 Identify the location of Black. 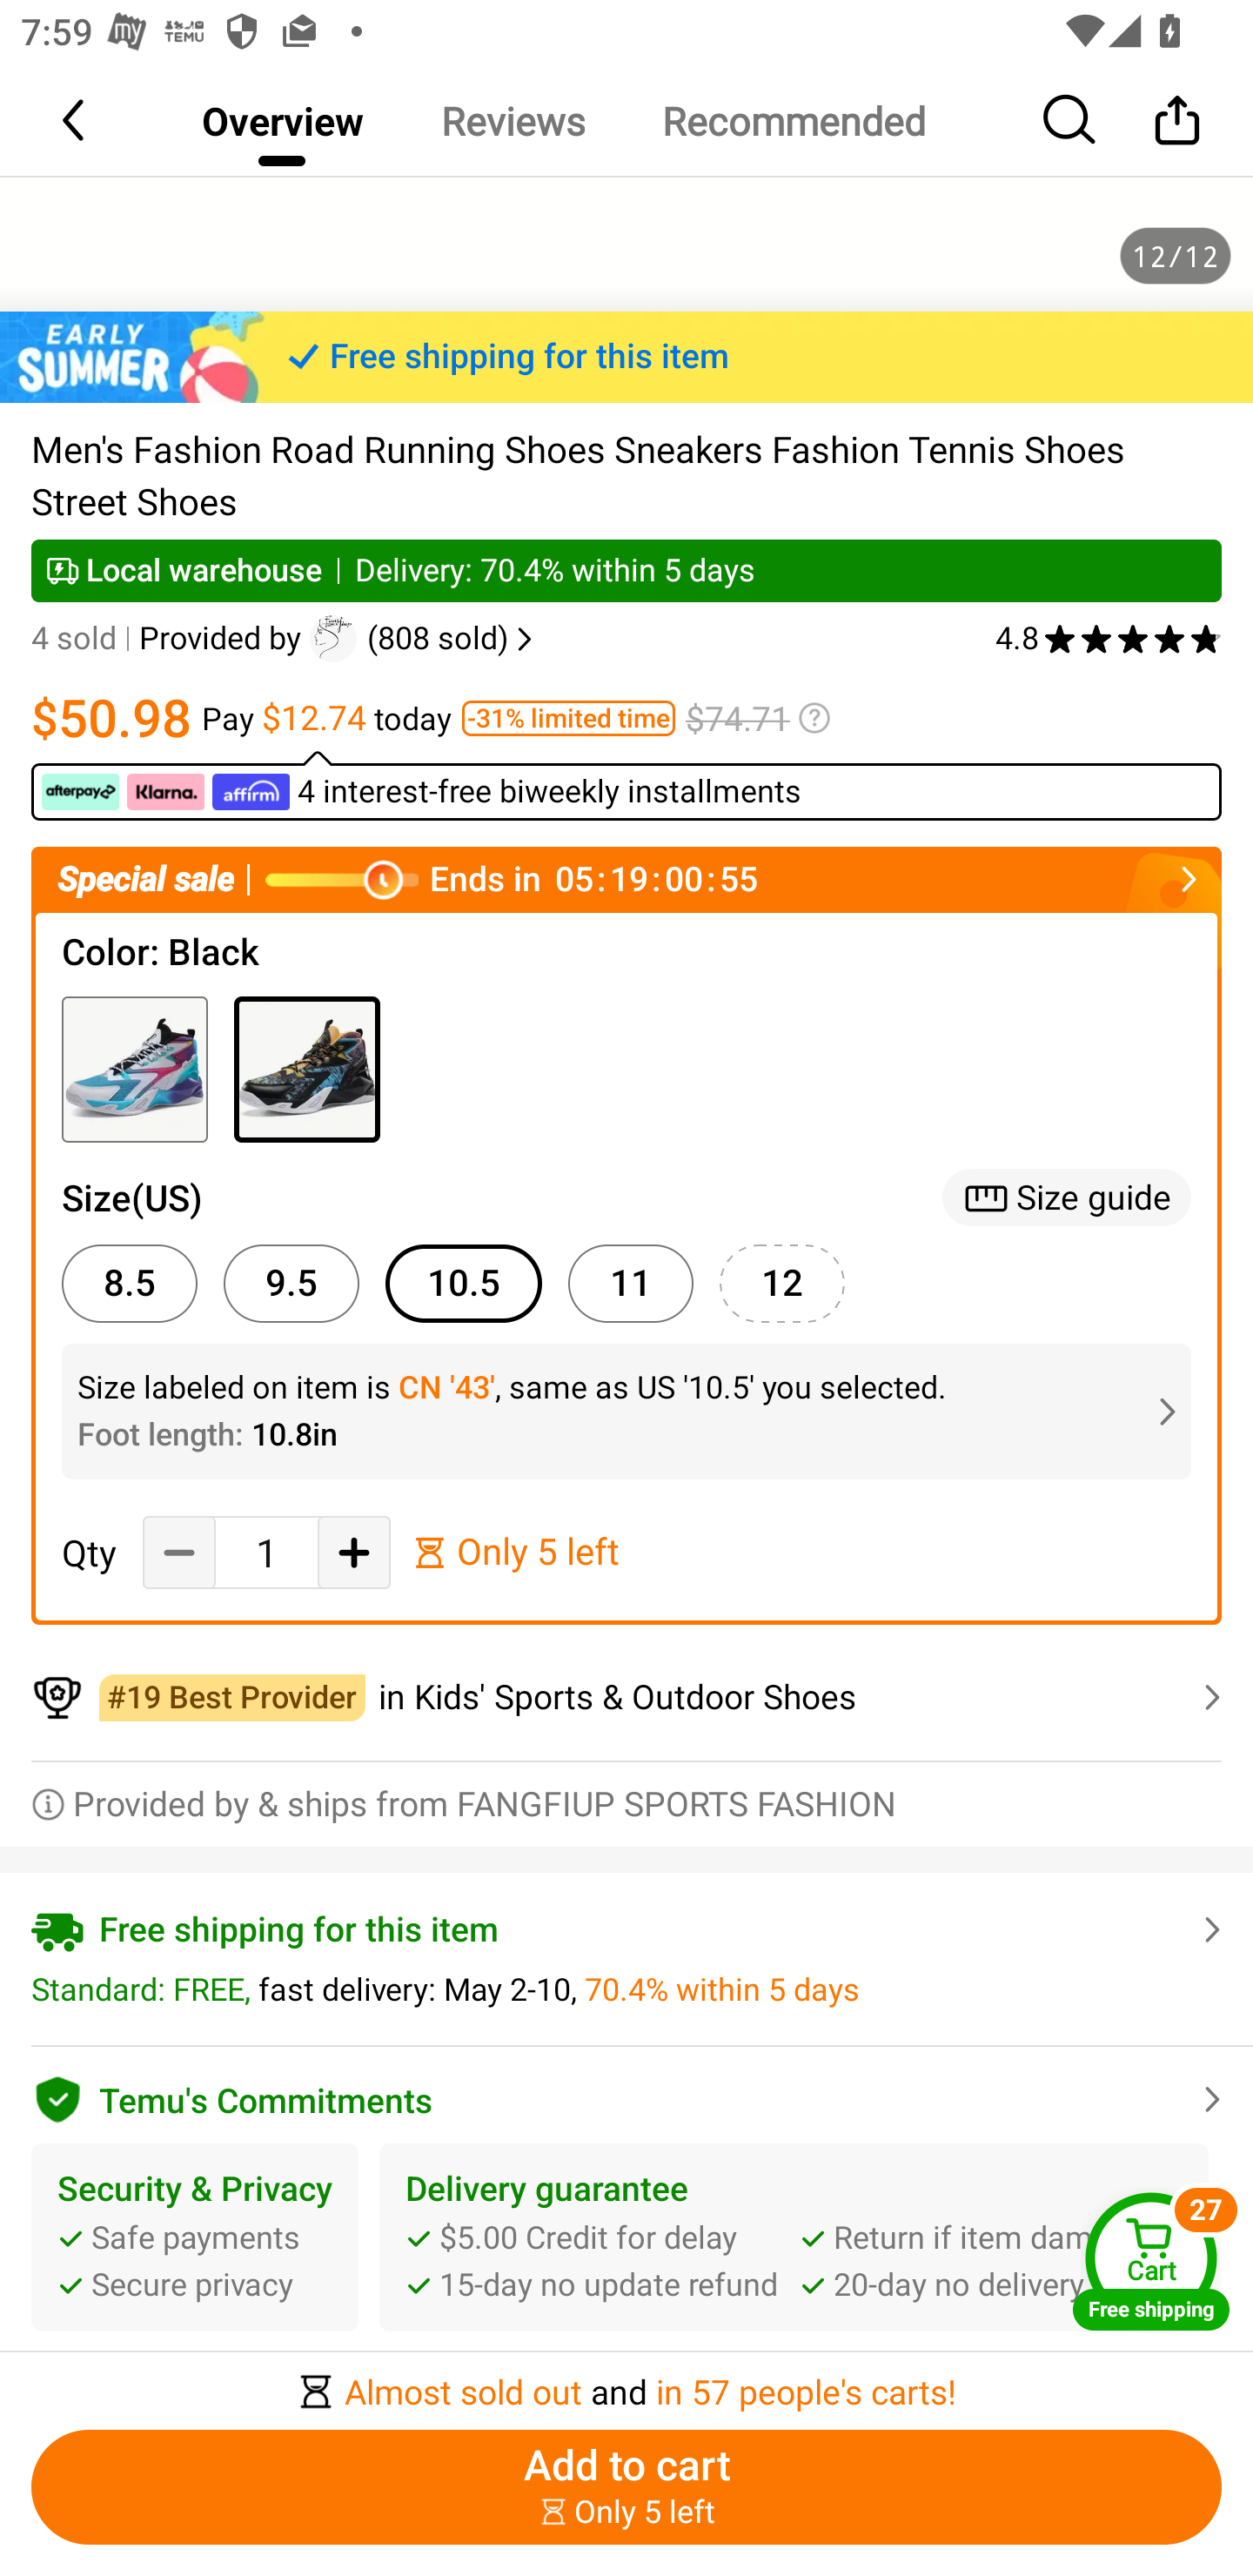
(306, 1070).